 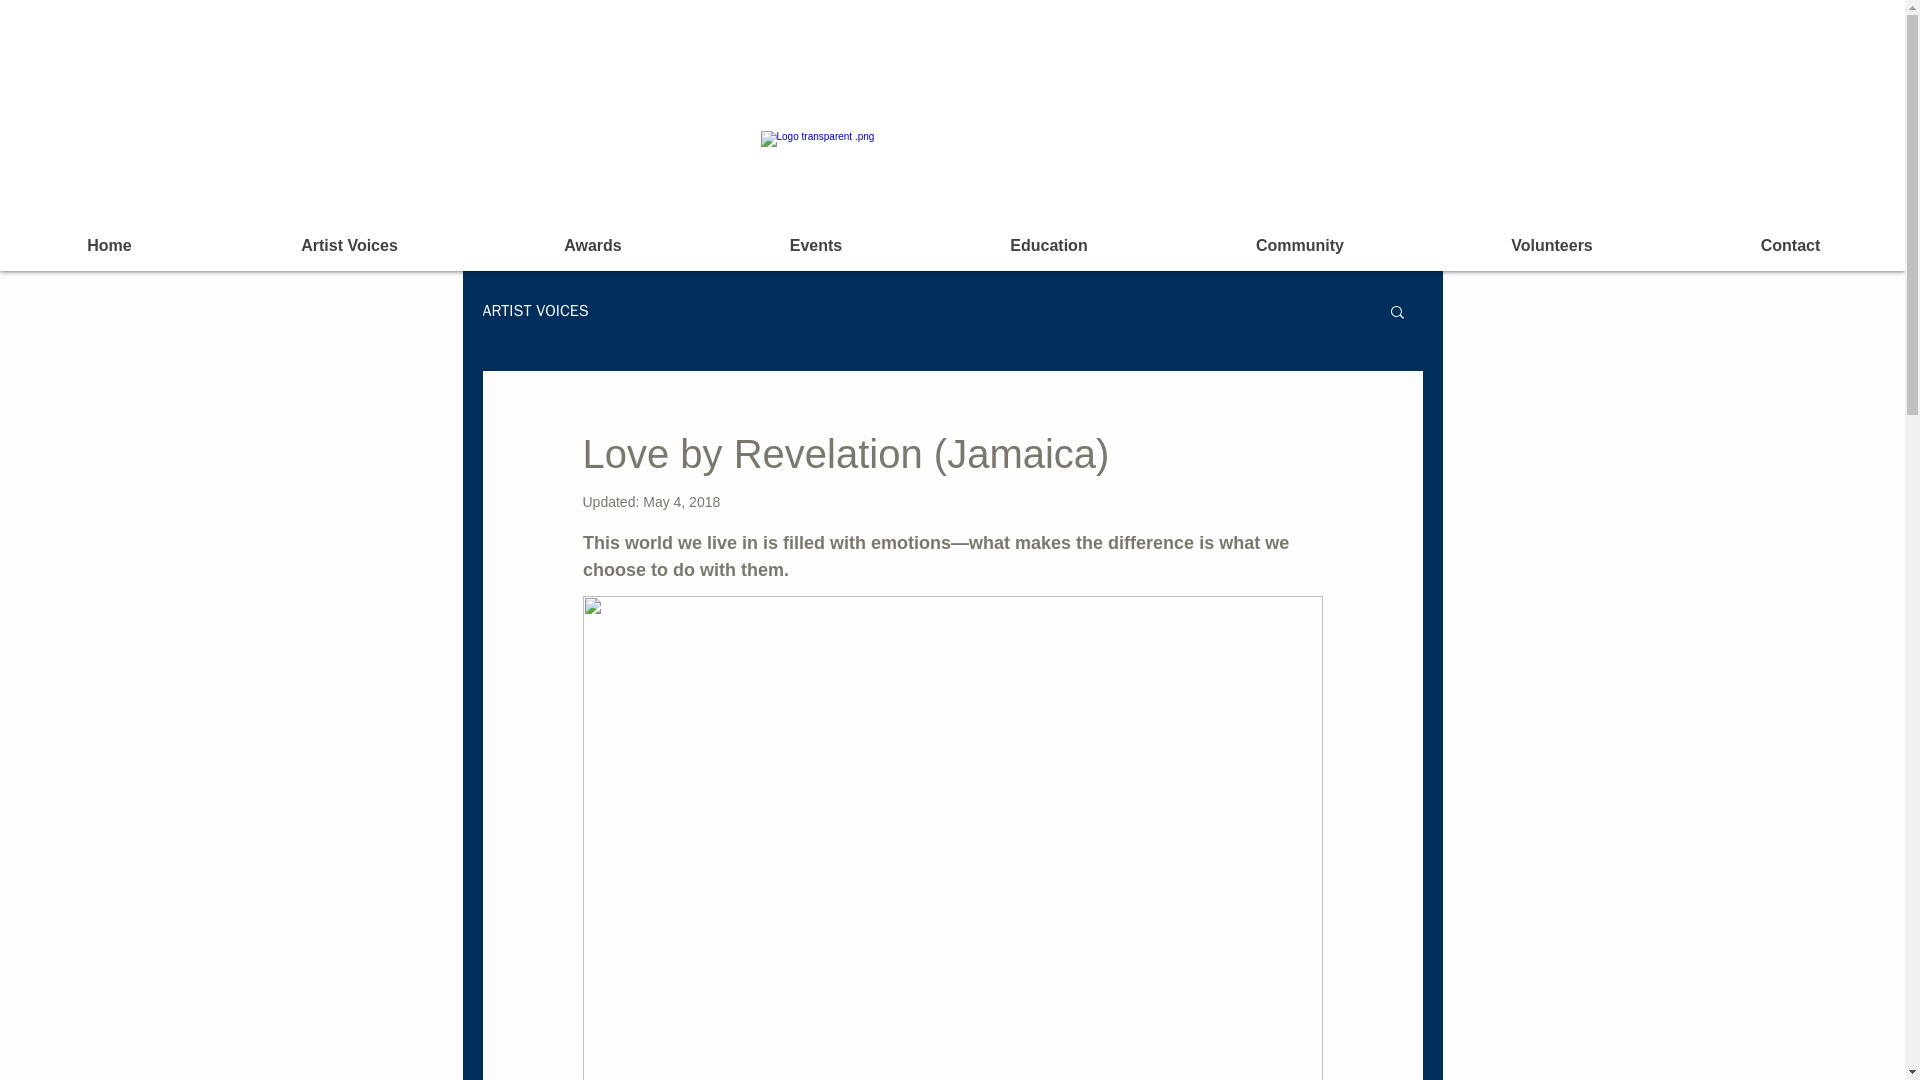 I want to click on Community, so click(x=1300, y=246).